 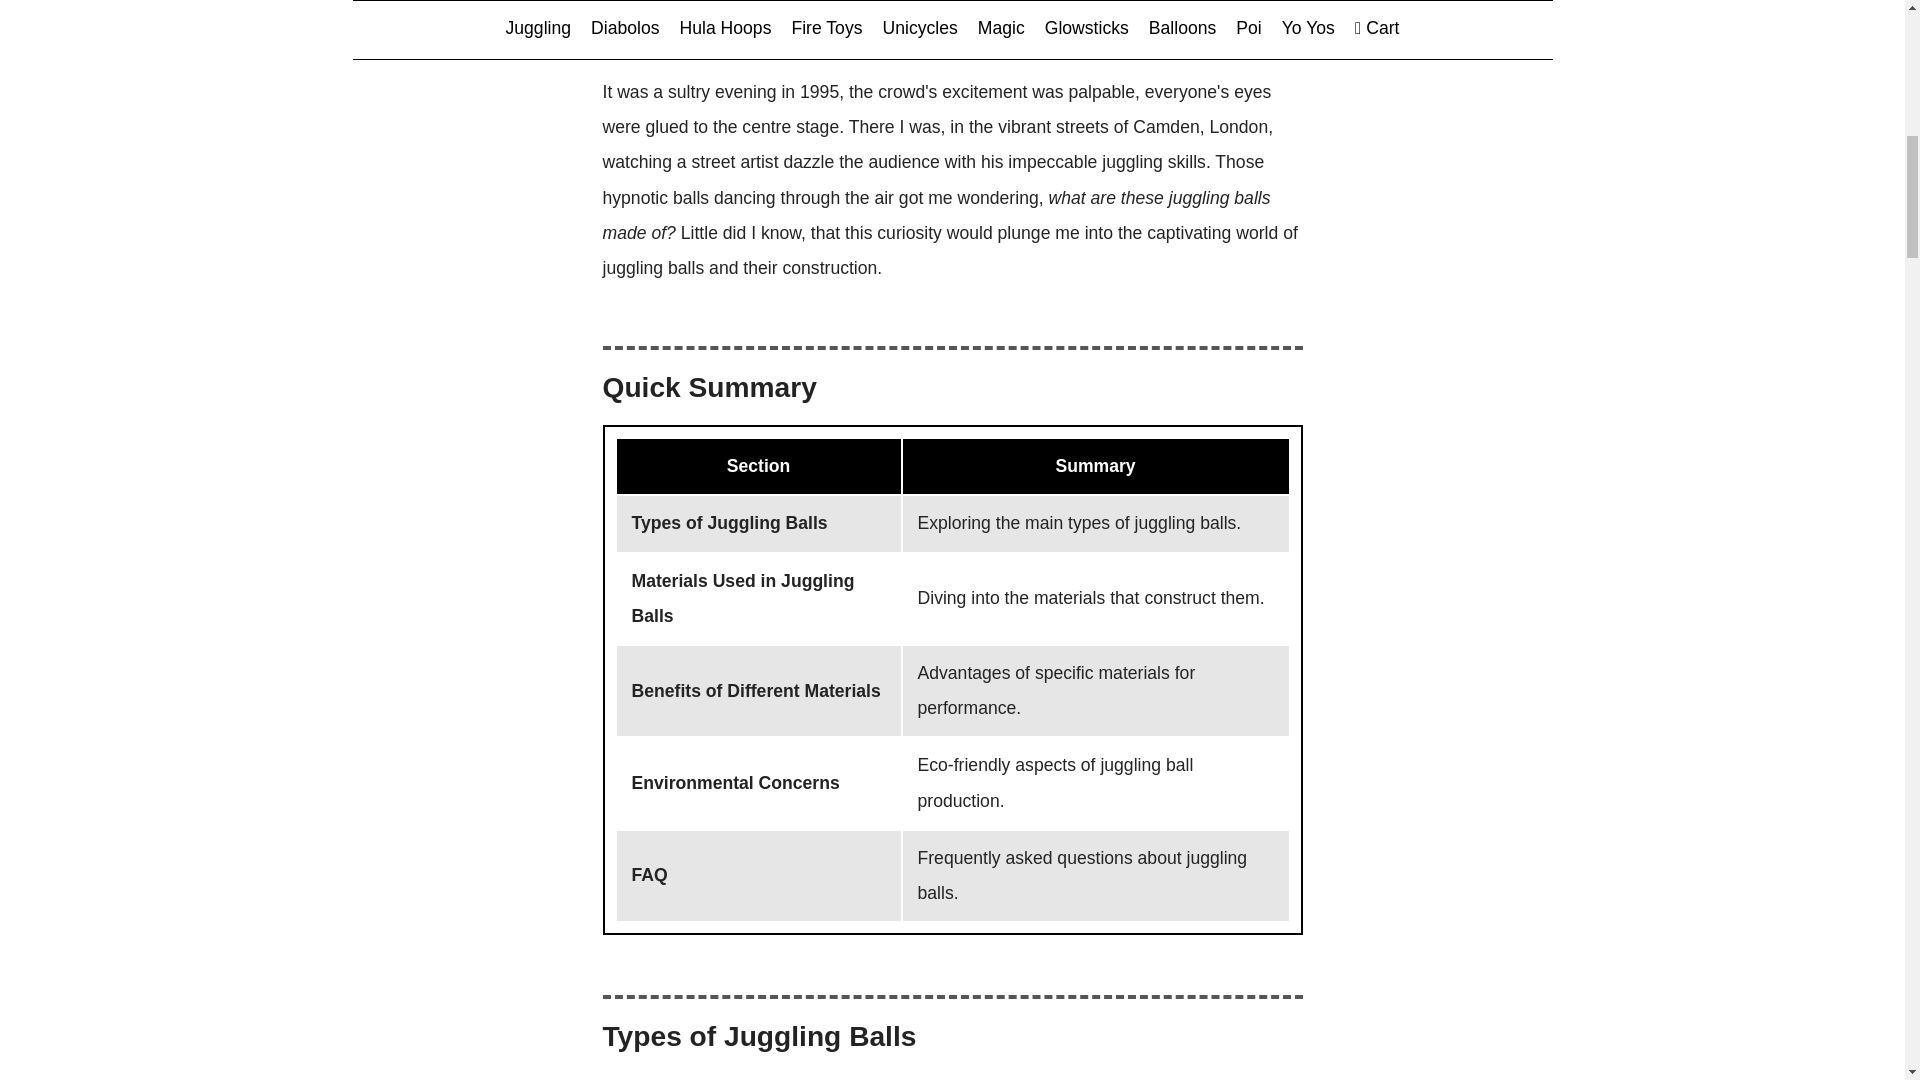 I want to click on Quick Summary, so click(x=953, y=54).